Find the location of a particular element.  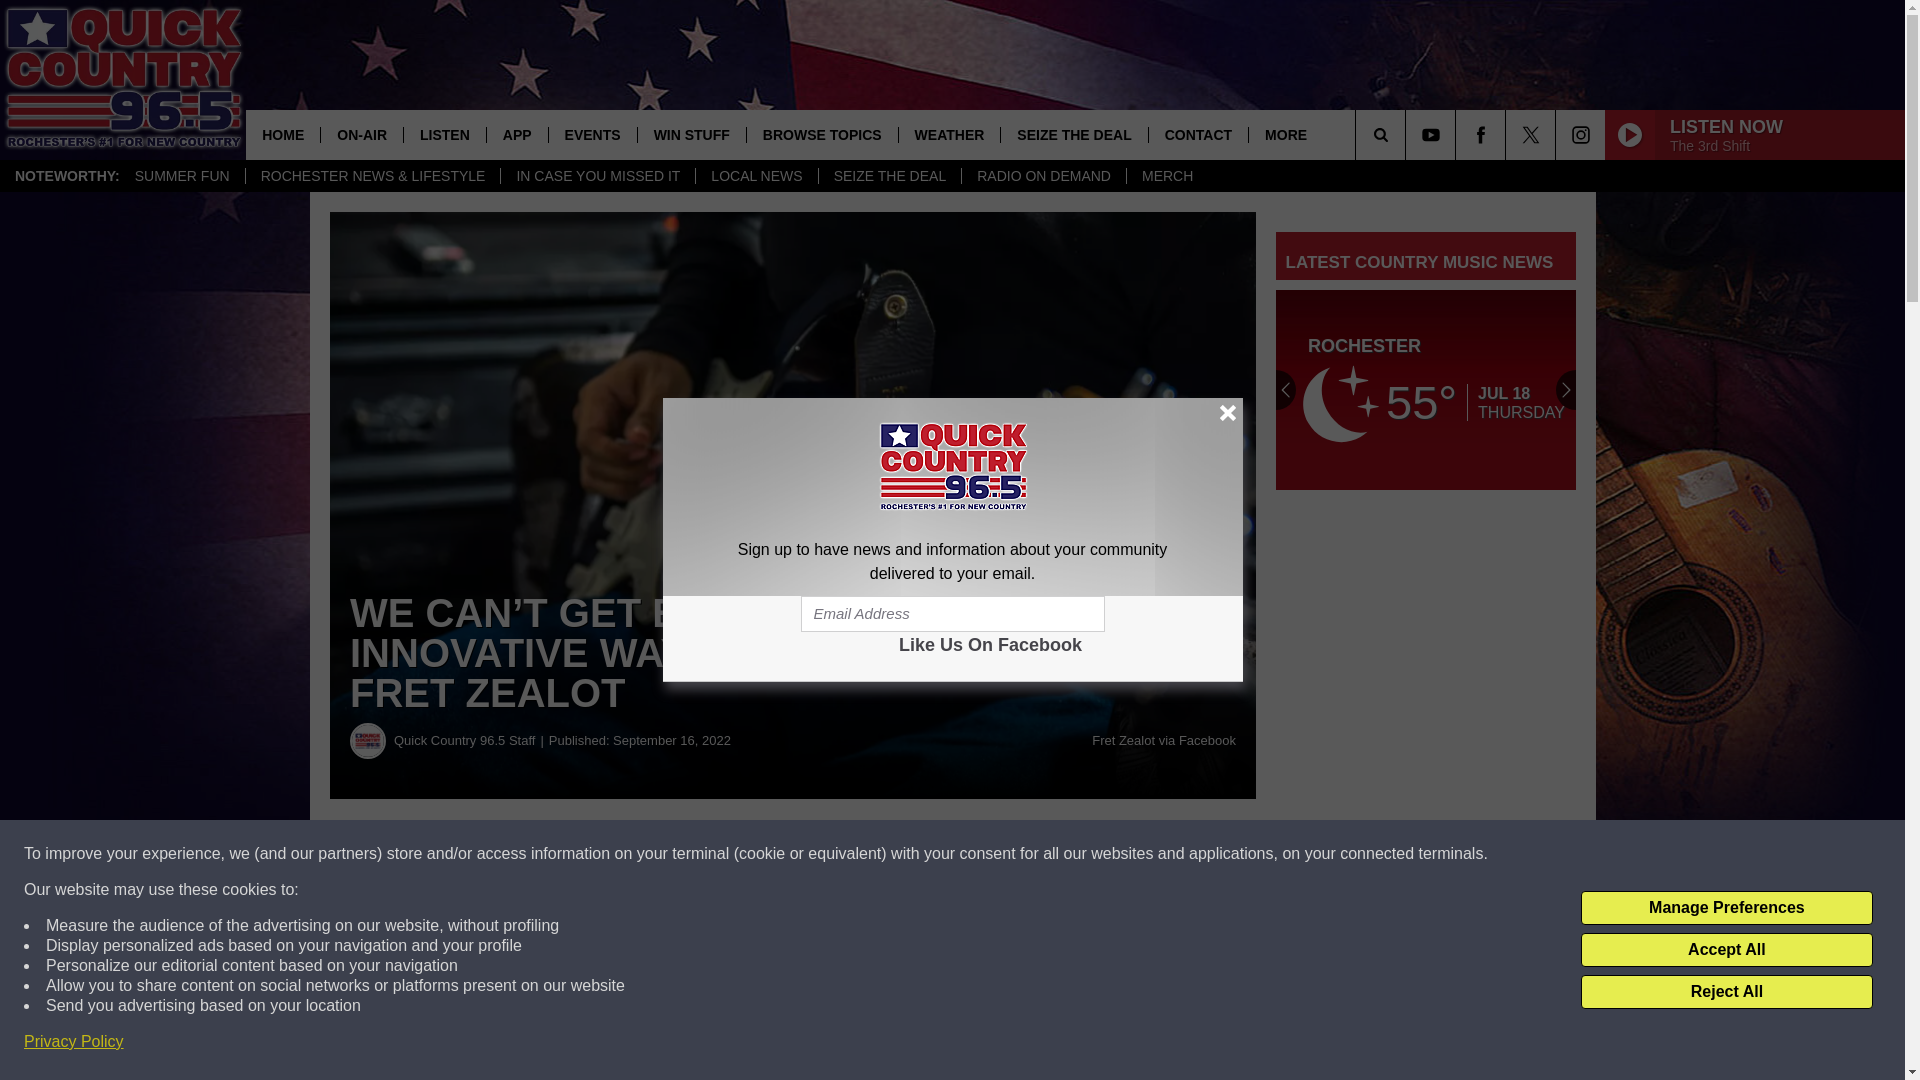

SEIZE THE DEAL is located at coordinates (889, 176).